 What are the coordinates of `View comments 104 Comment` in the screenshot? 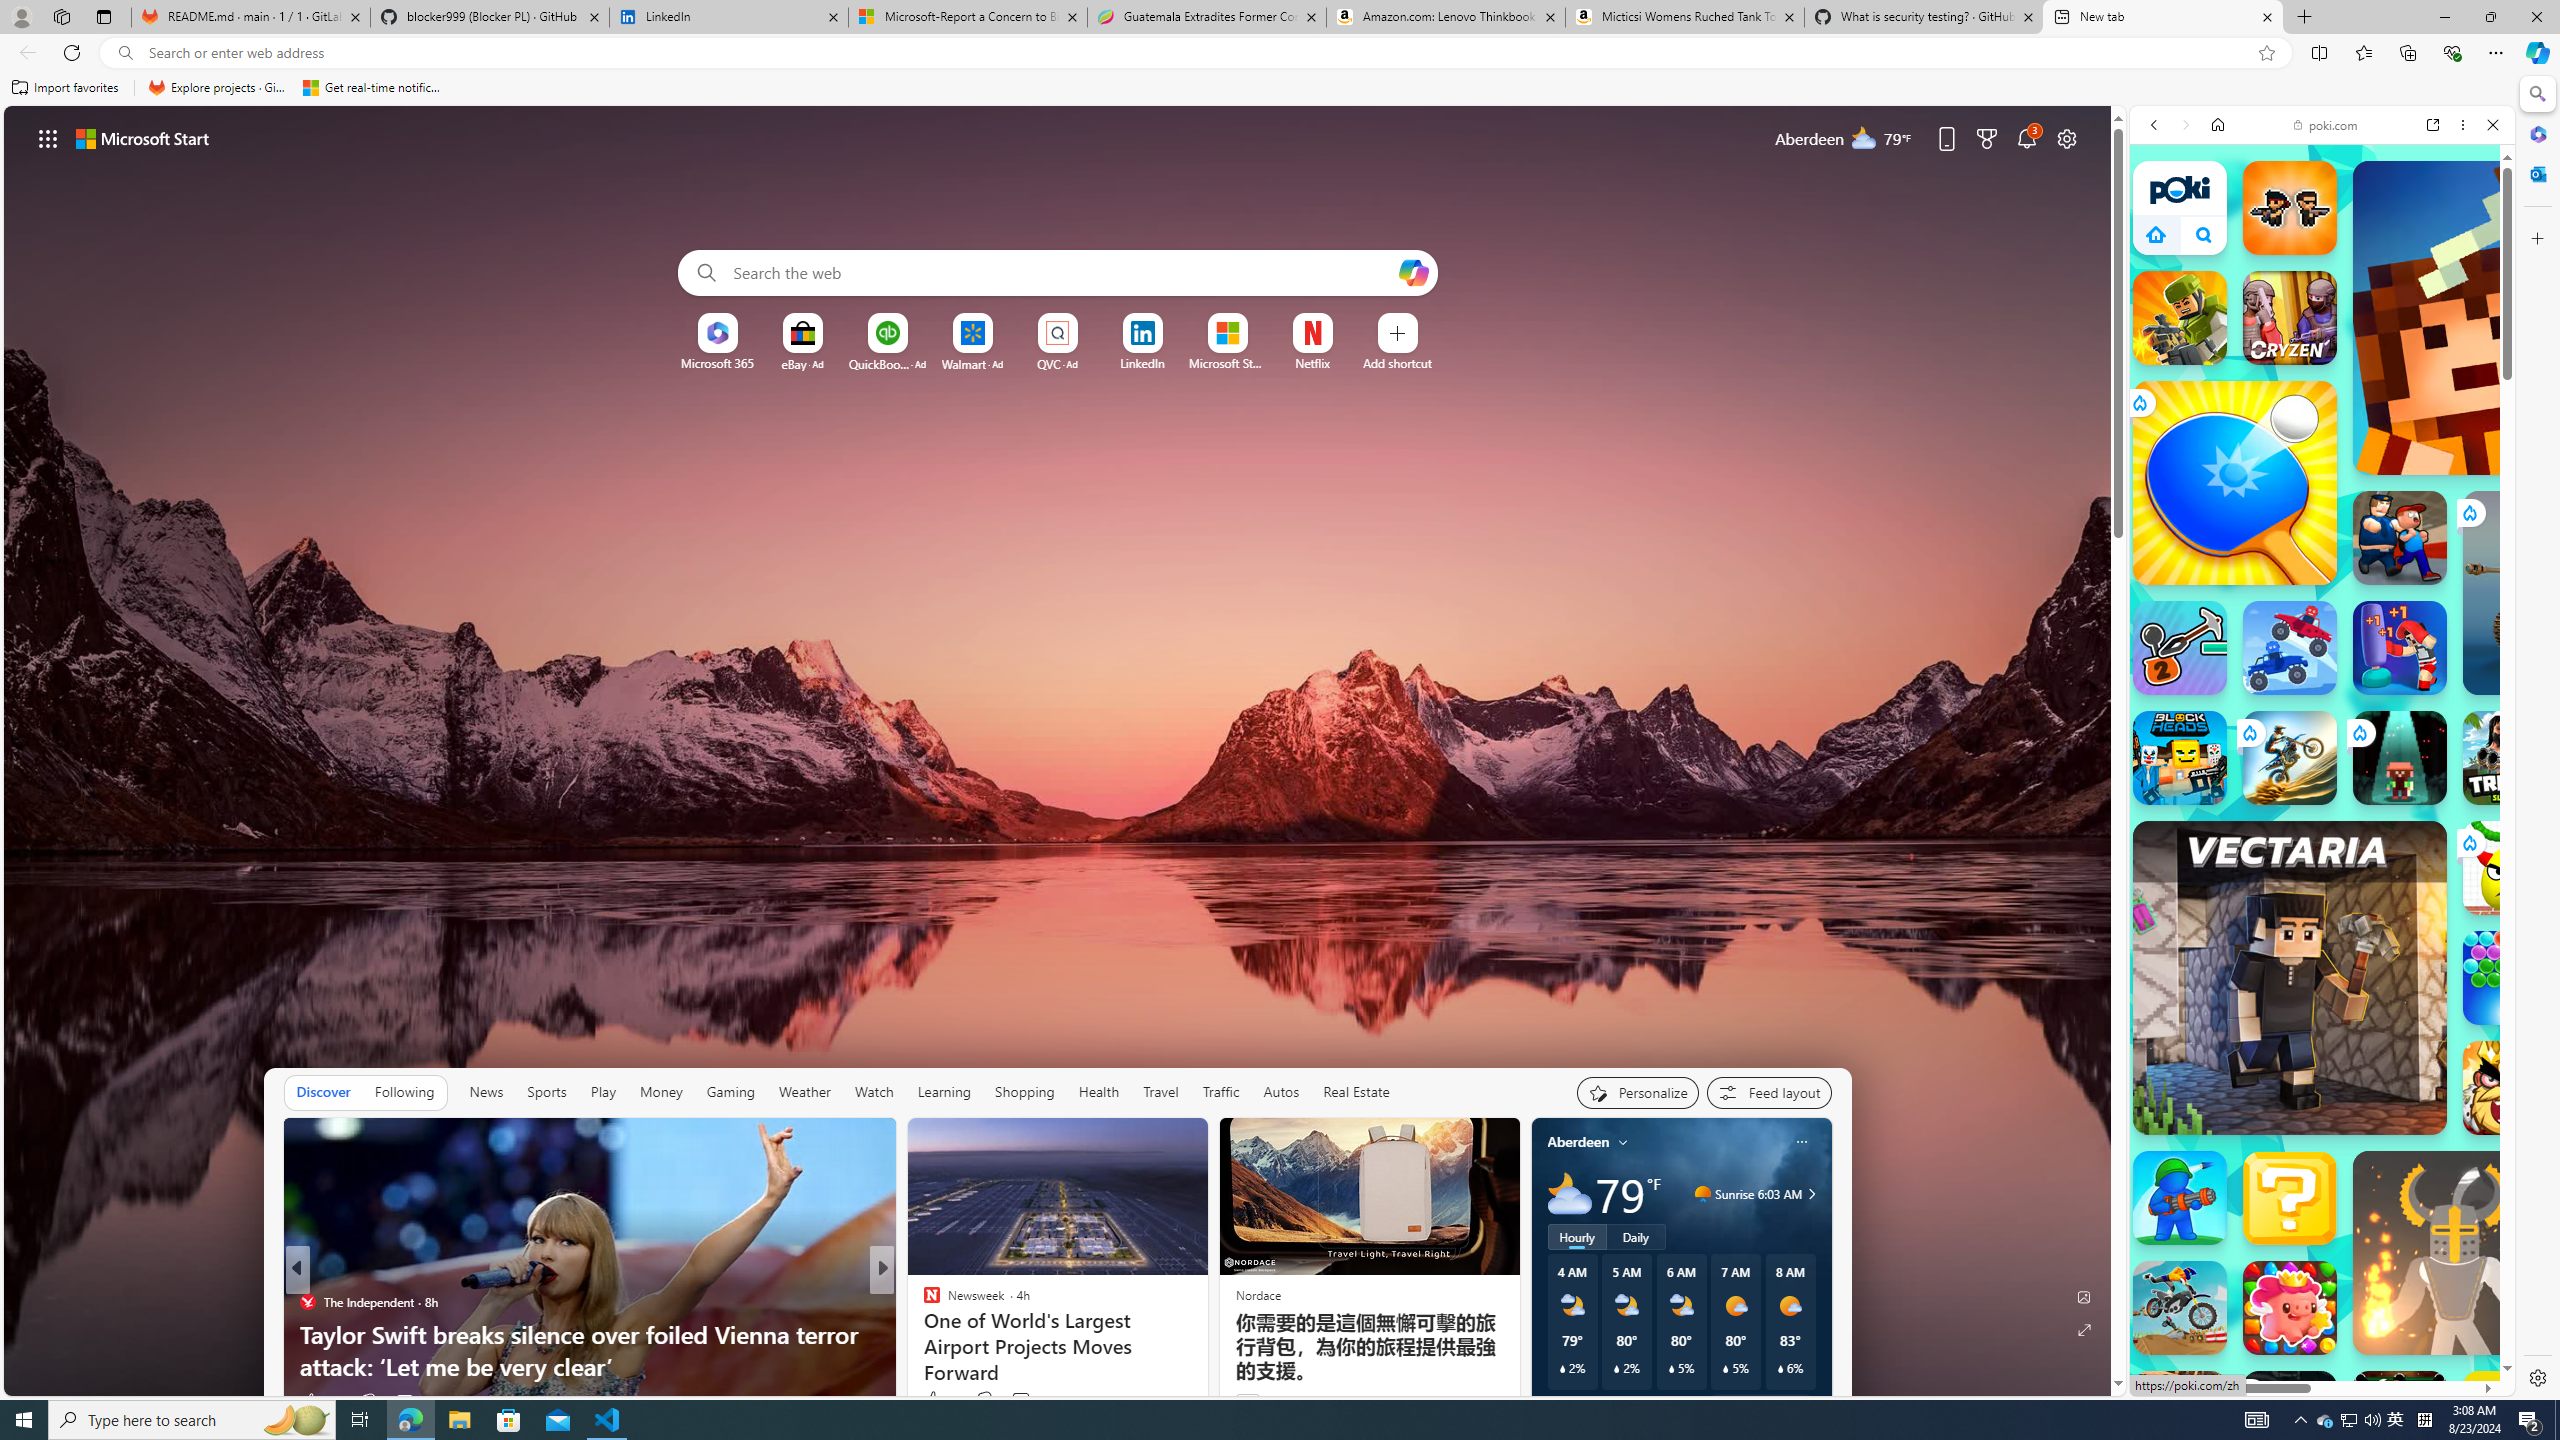 It's located at (1032, 1400).